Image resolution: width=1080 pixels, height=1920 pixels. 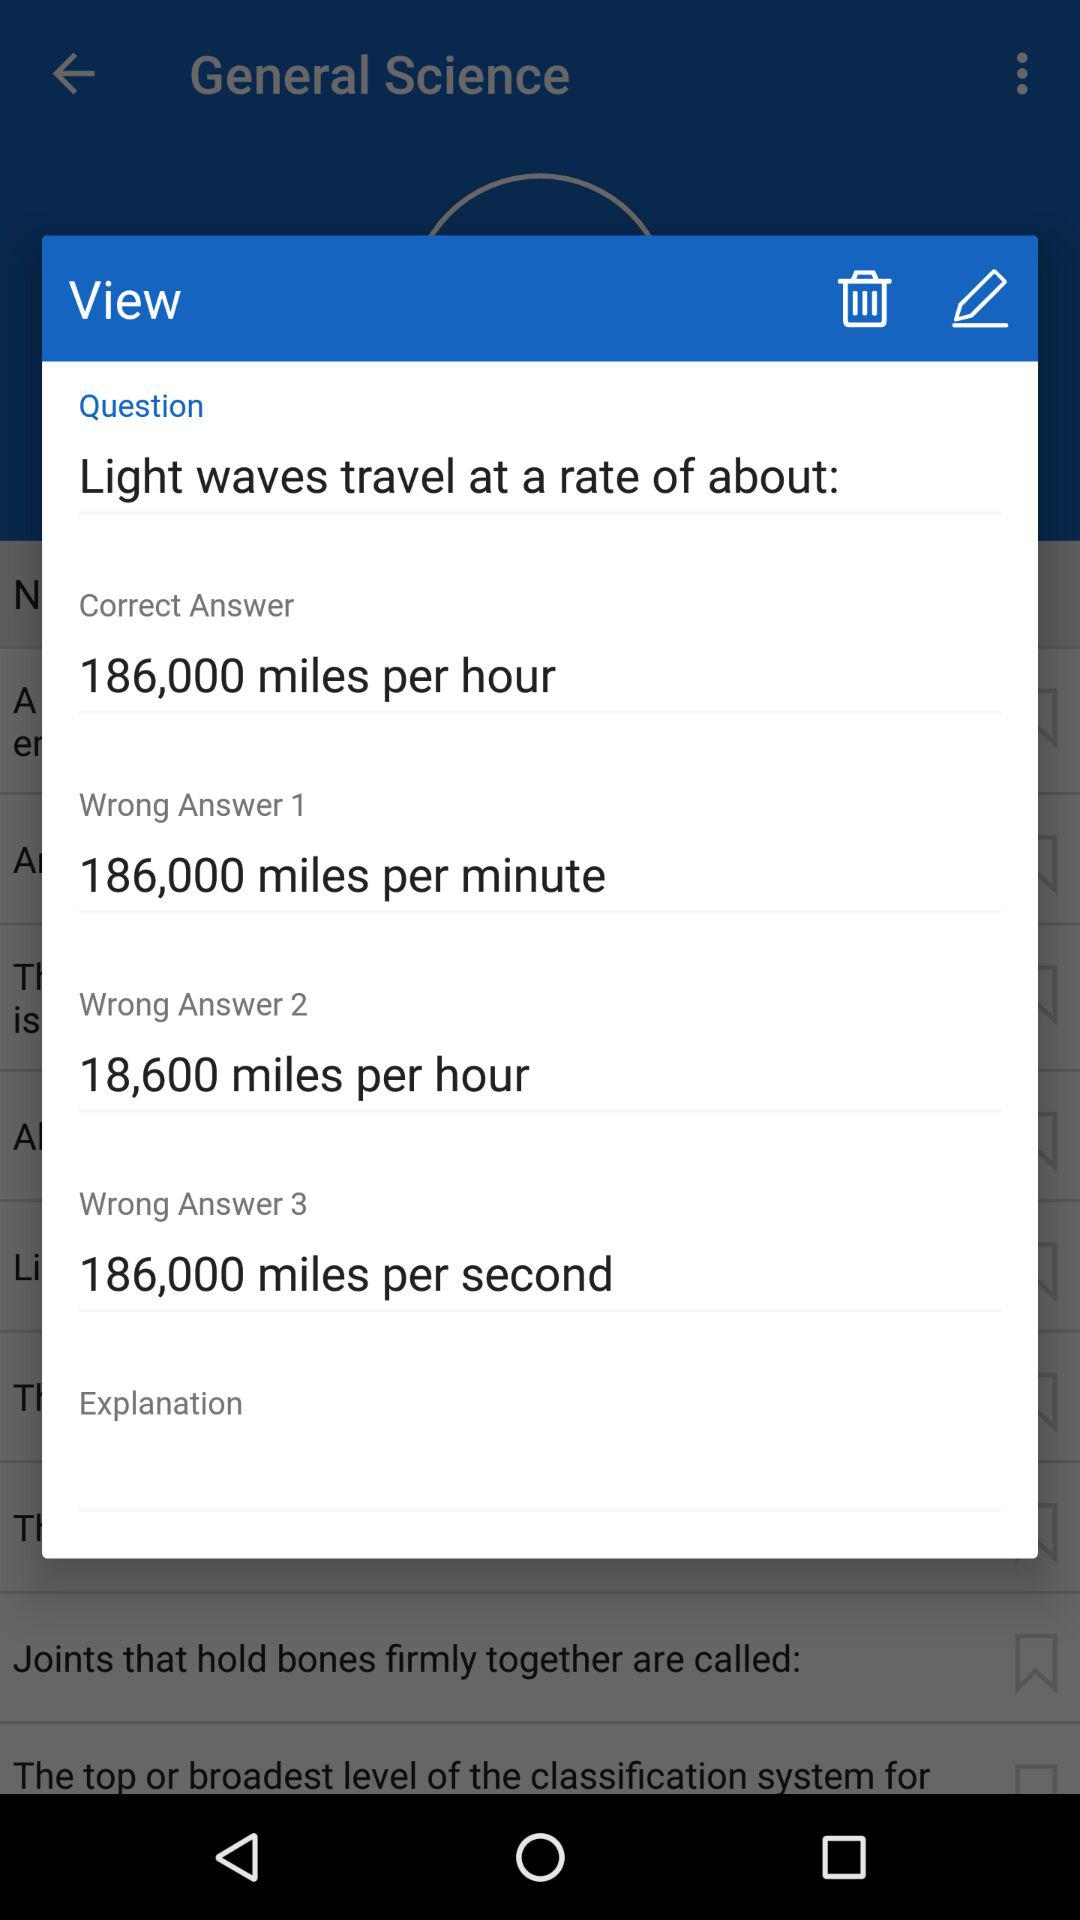 I want to click on tap the icon above 186 000 miles, so click(x=540, y=1074).